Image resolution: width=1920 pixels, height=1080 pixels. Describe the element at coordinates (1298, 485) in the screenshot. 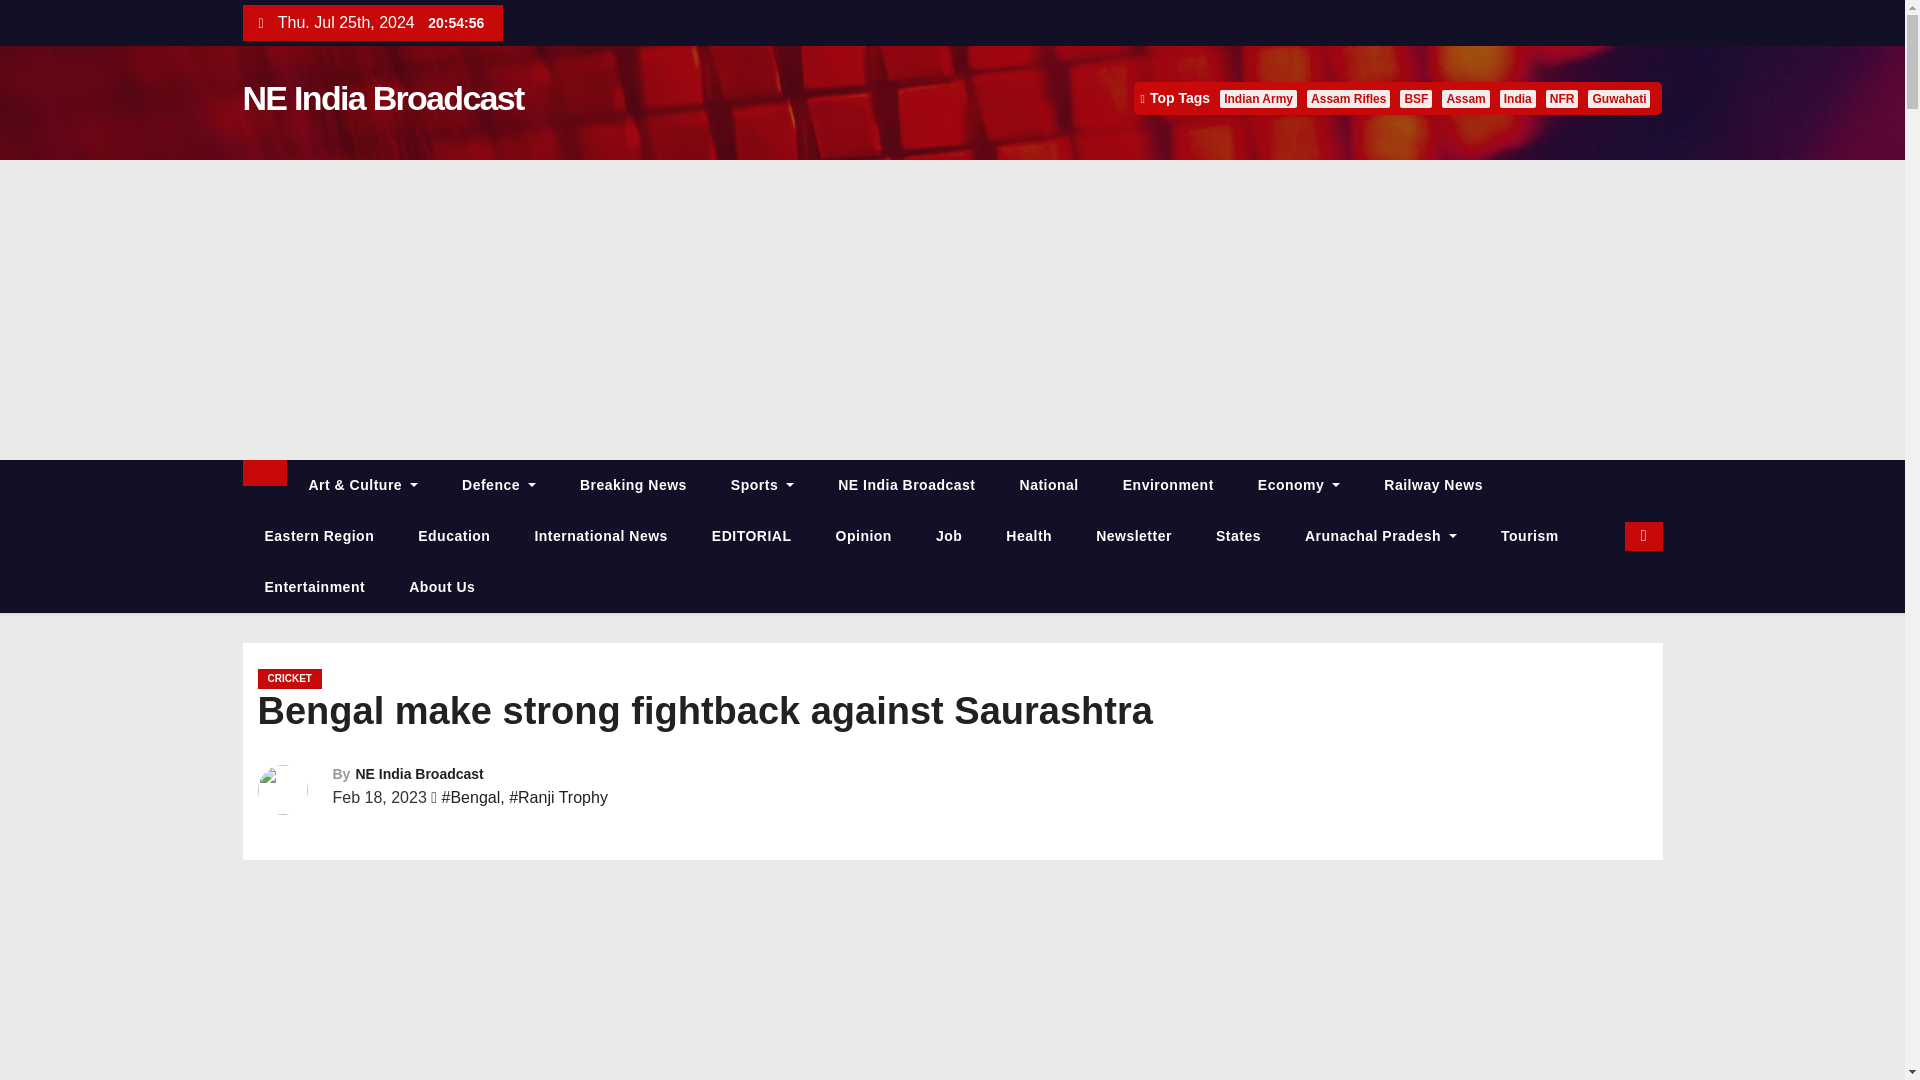

I see `Economy` at that location.